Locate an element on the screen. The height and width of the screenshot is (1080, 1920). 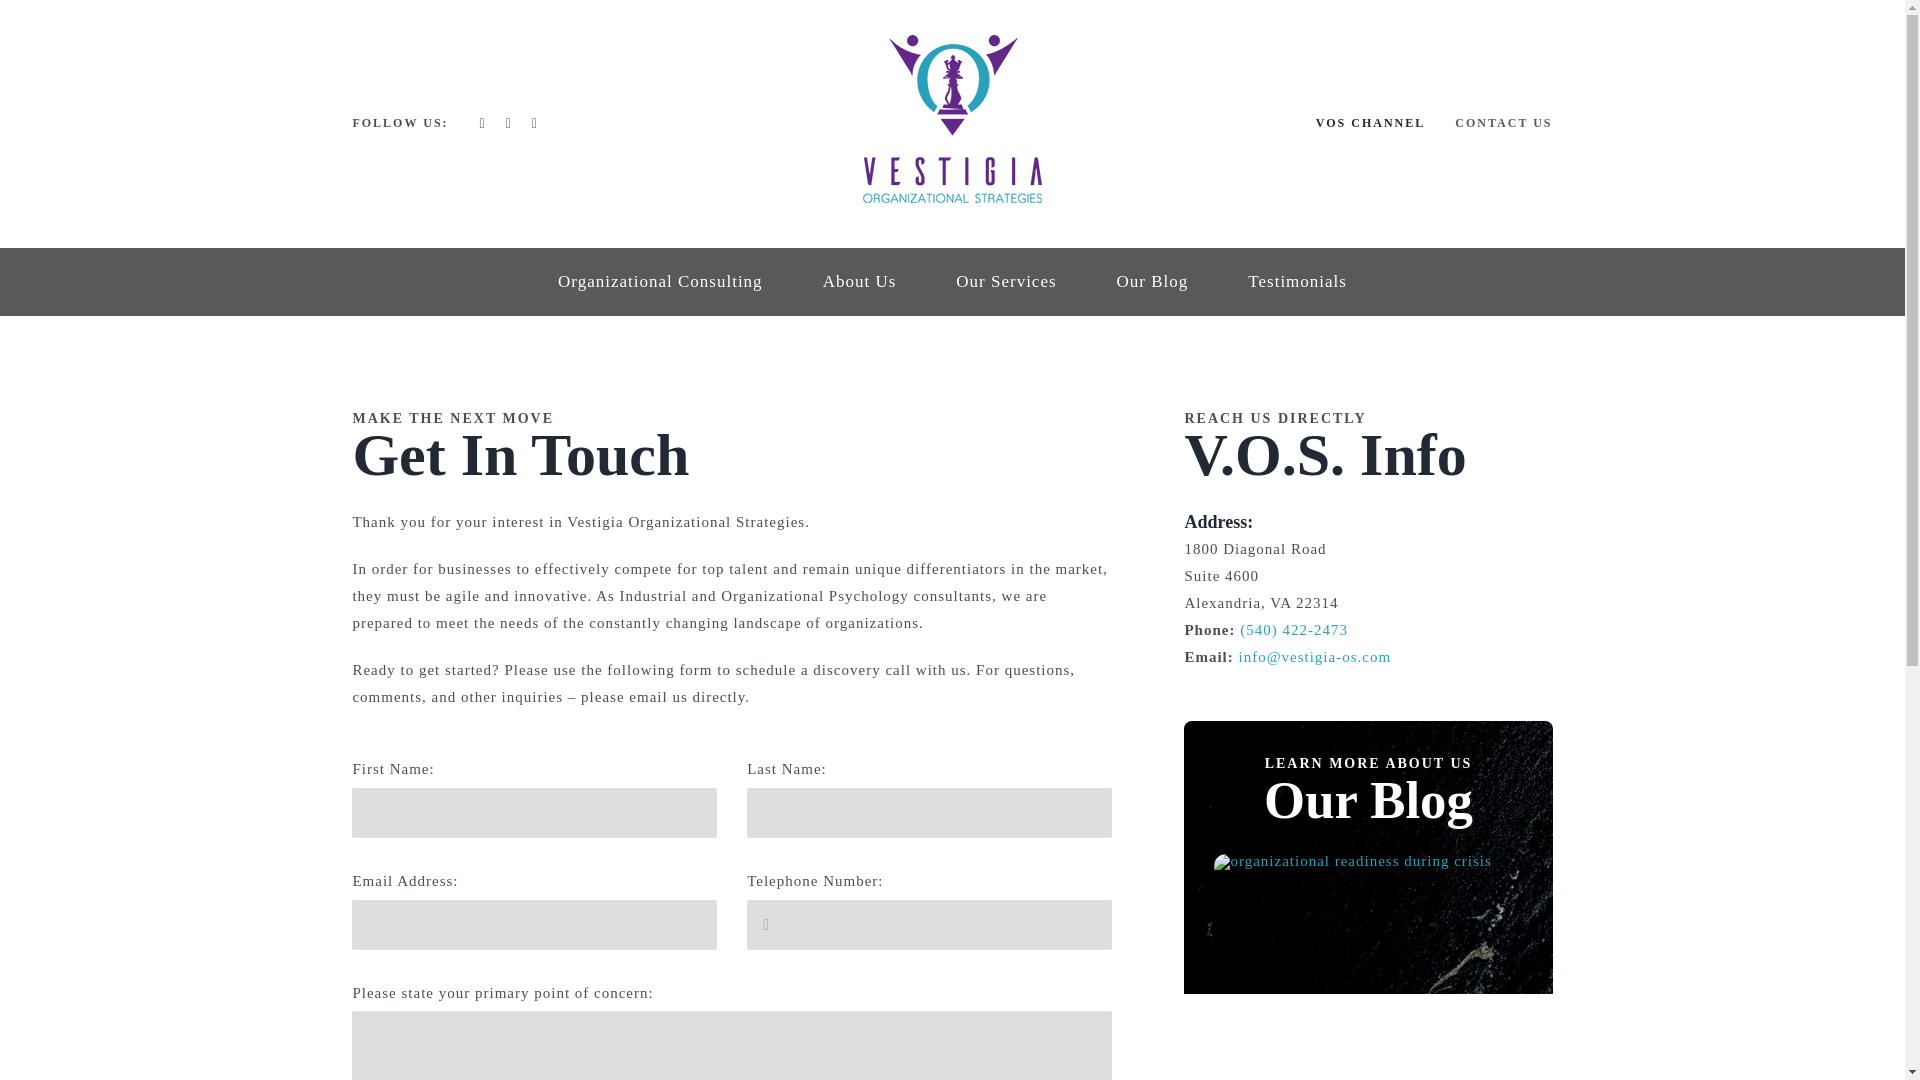
VOS CHANNEL is located at coordinates (1370, 124).